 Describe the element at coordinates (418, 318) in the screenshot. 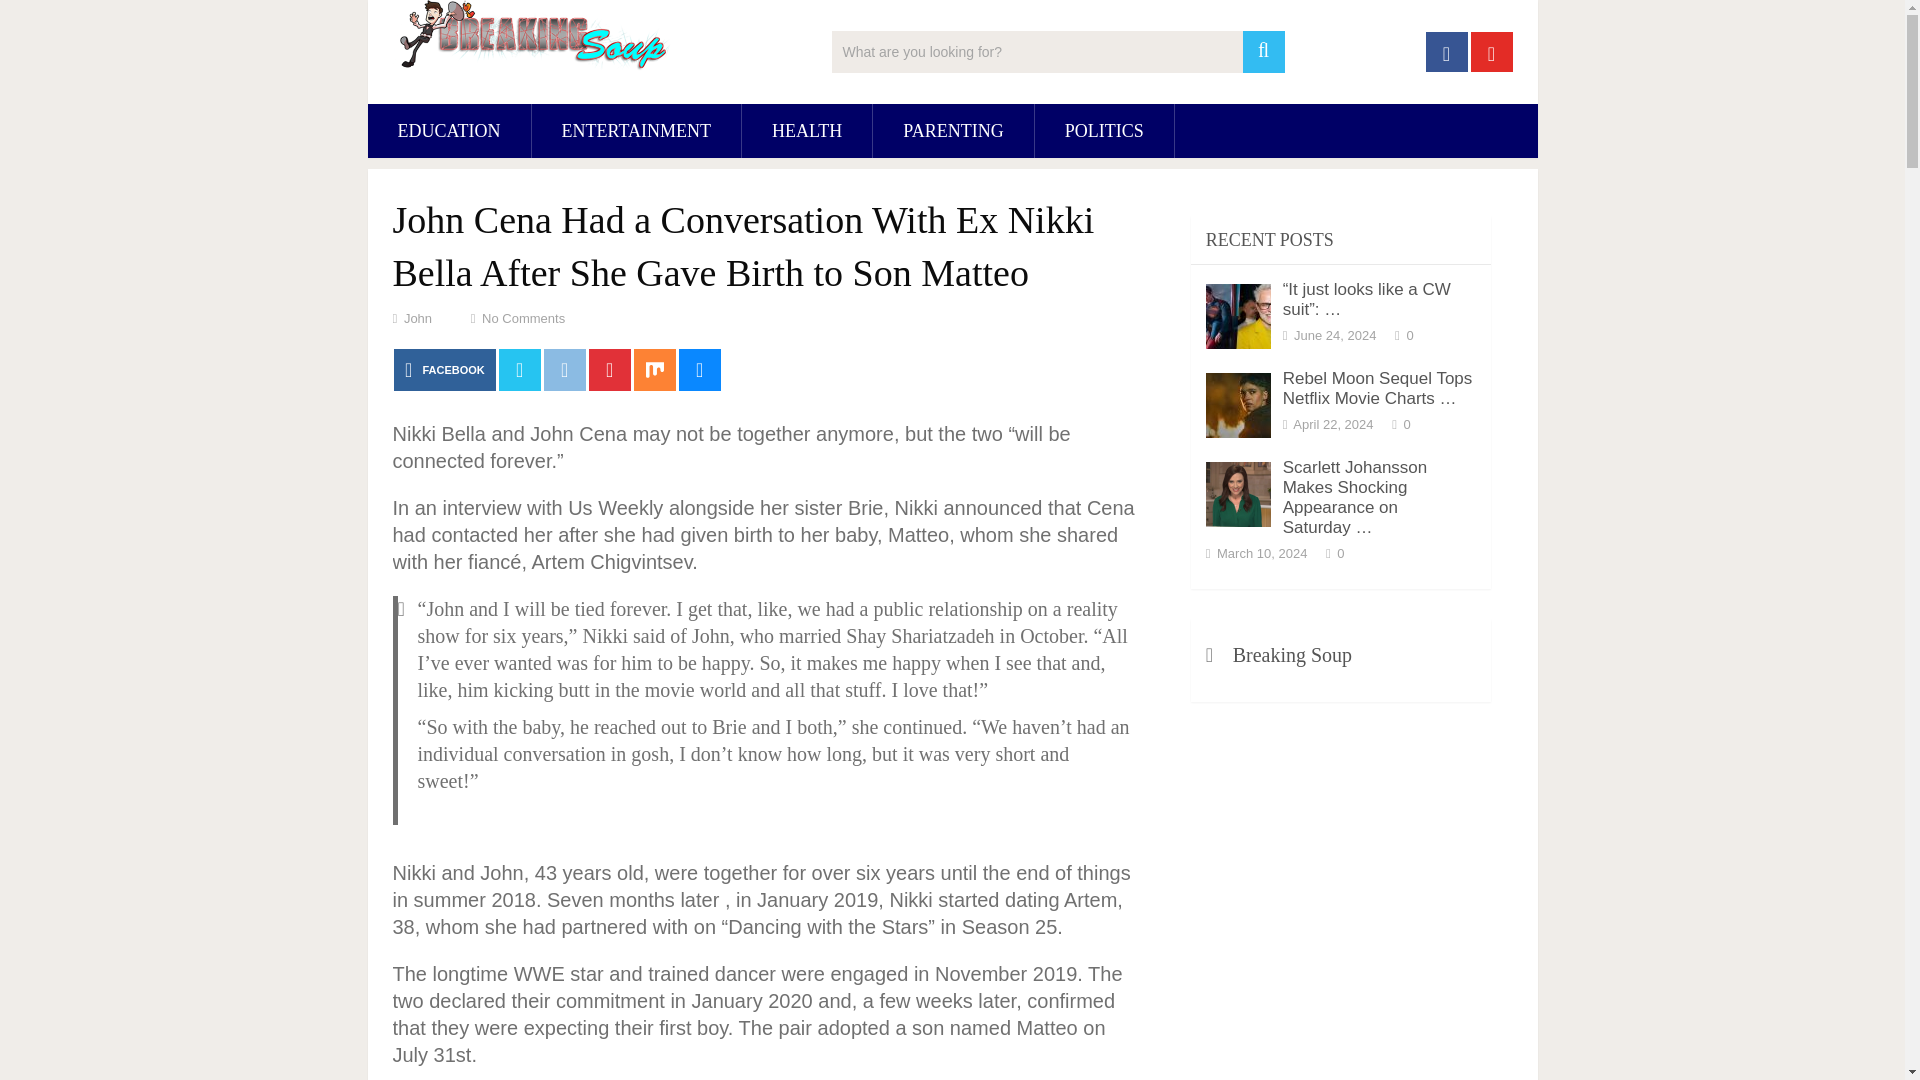

I see `John` at that location.